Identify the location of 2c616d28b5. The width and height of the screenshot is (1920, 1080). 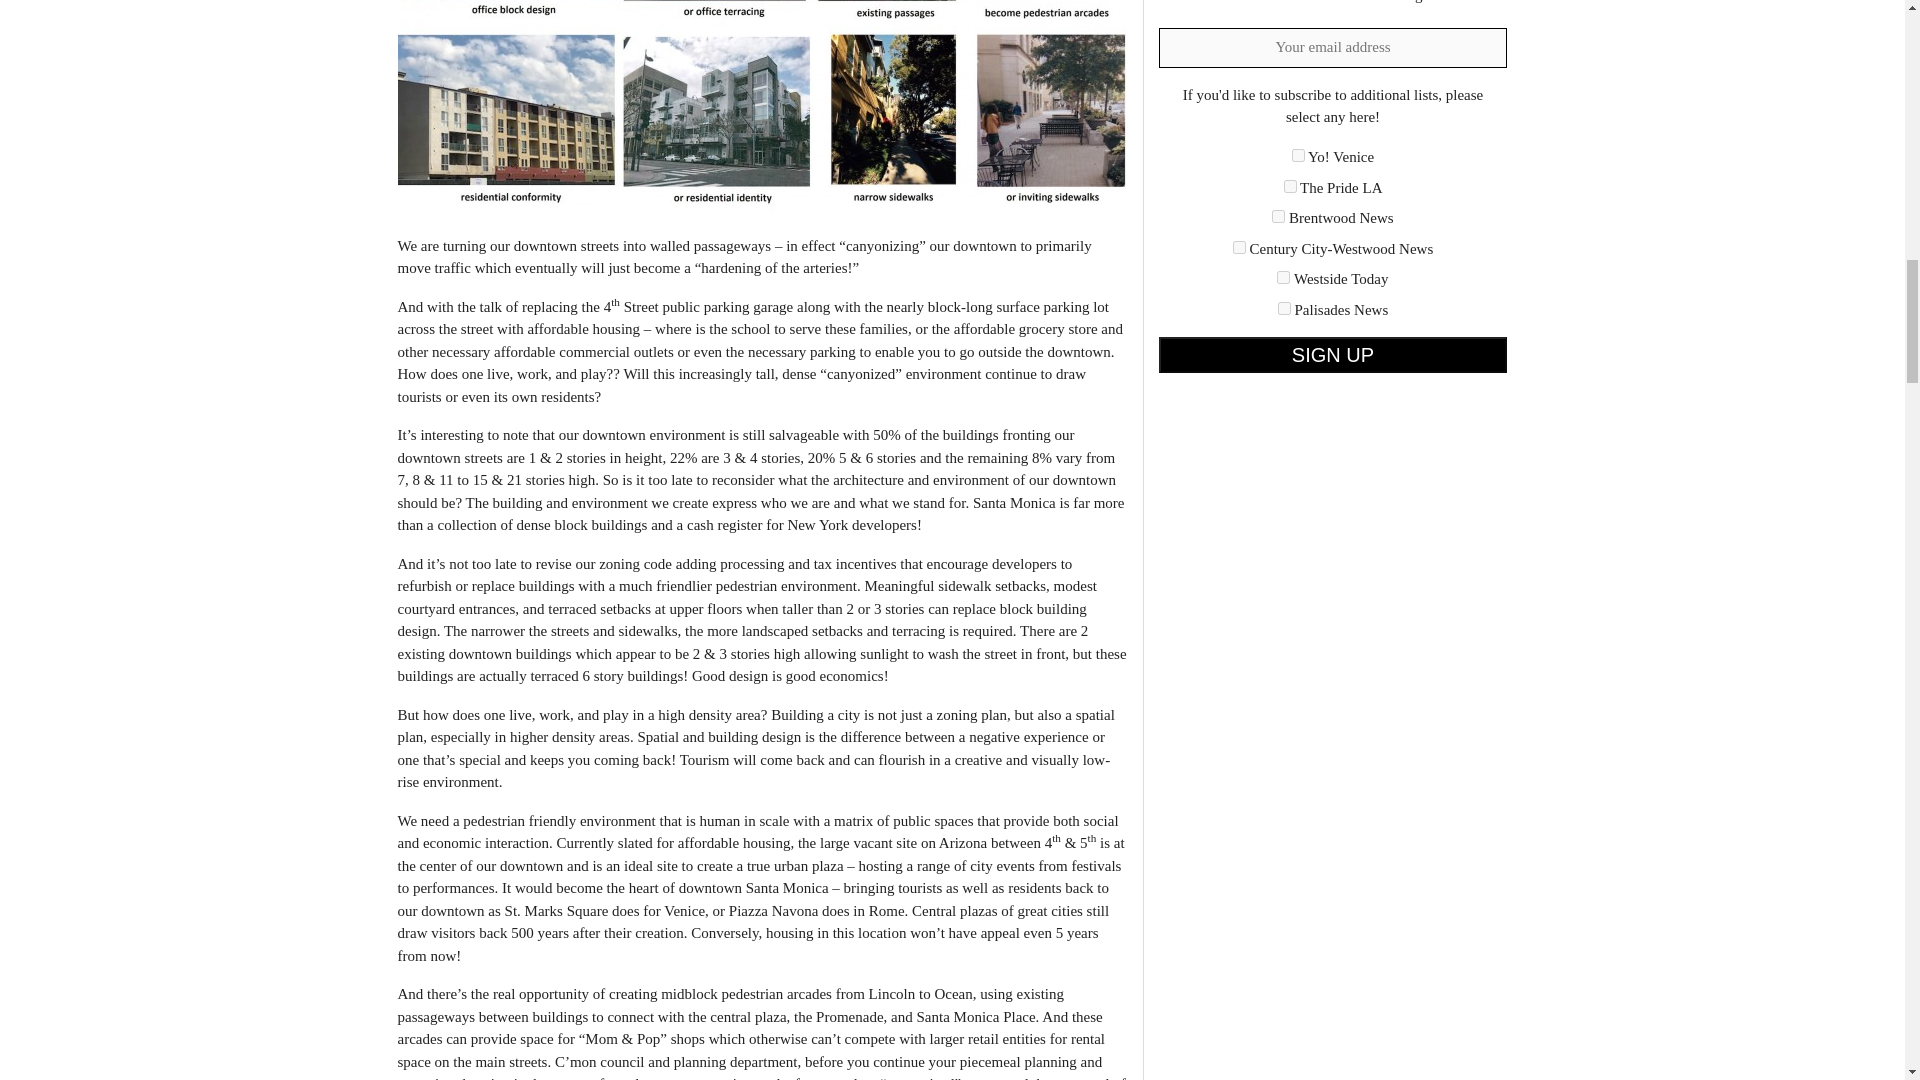
(1298, 156).